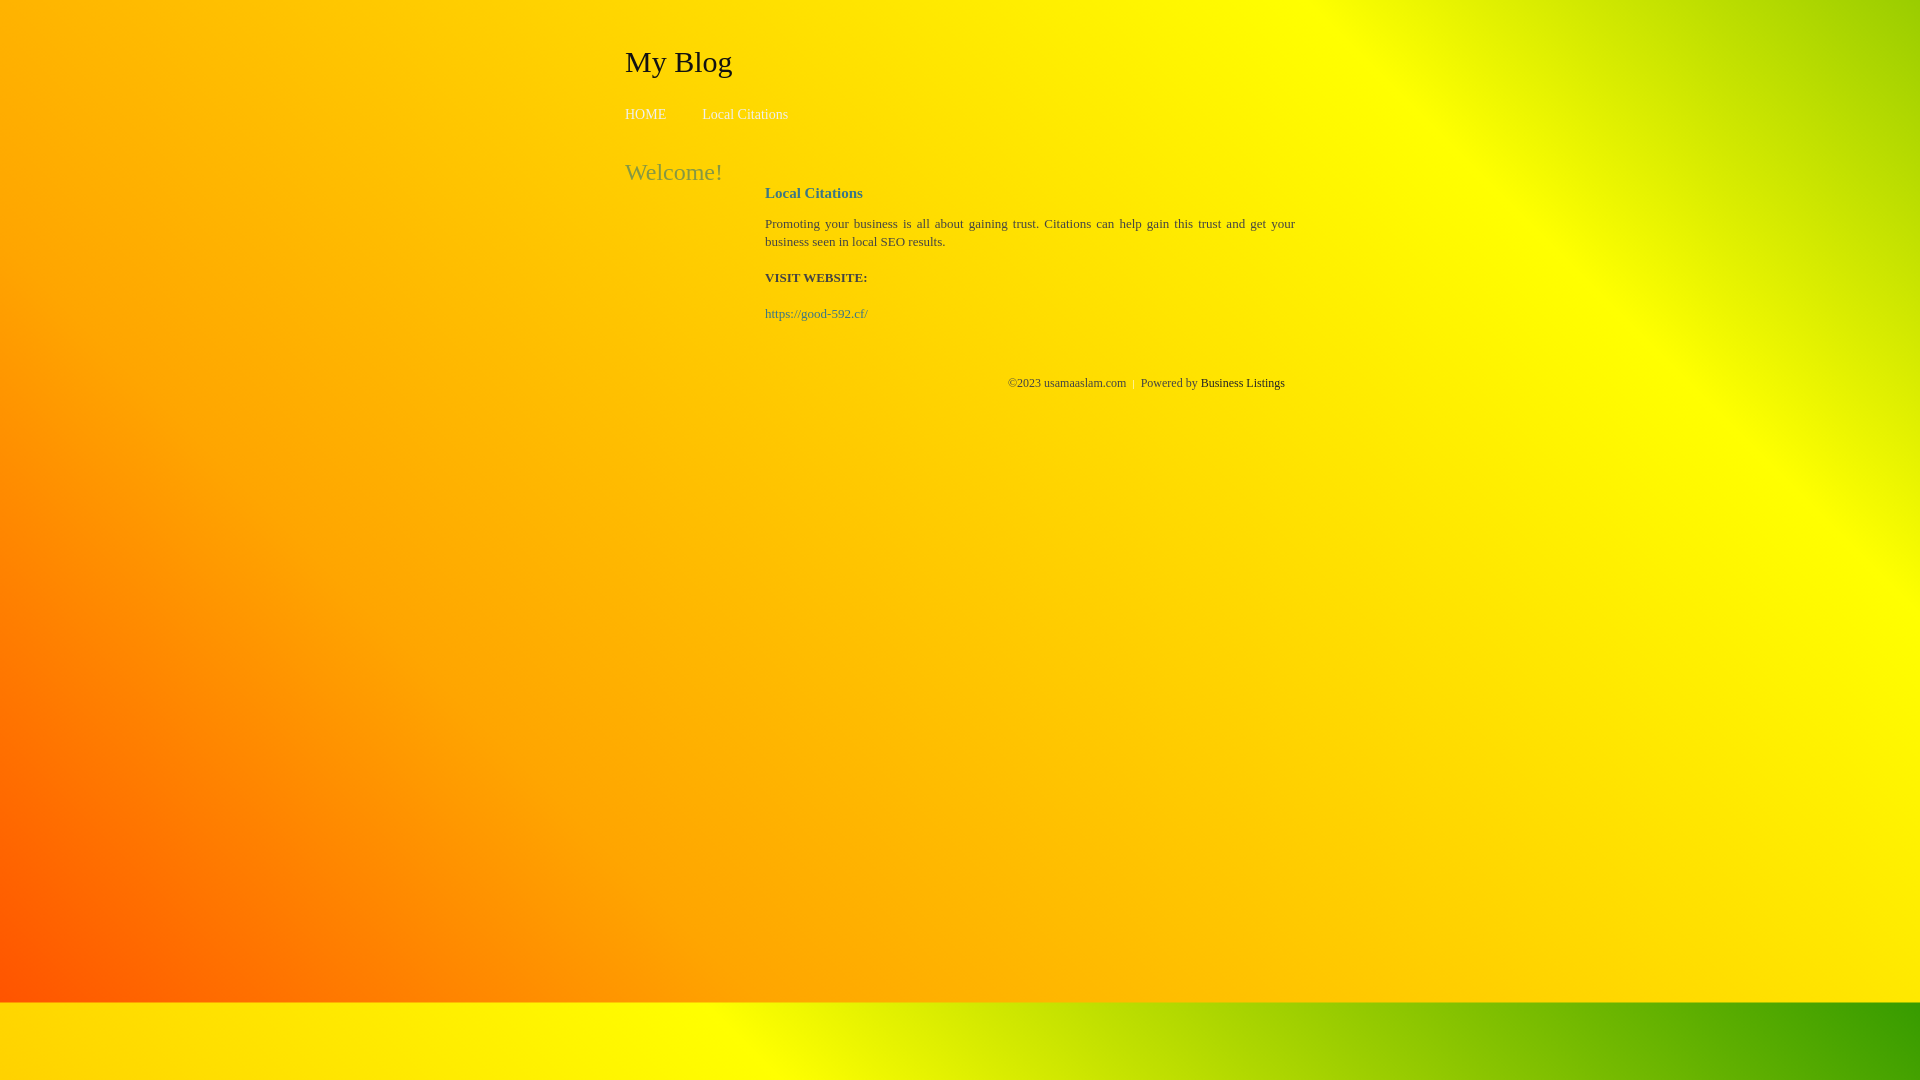 This screenshot has width=1920, height=1080. Describe the element at coordinates (646, 114) in the screenshot. I see `HOME` at that location.